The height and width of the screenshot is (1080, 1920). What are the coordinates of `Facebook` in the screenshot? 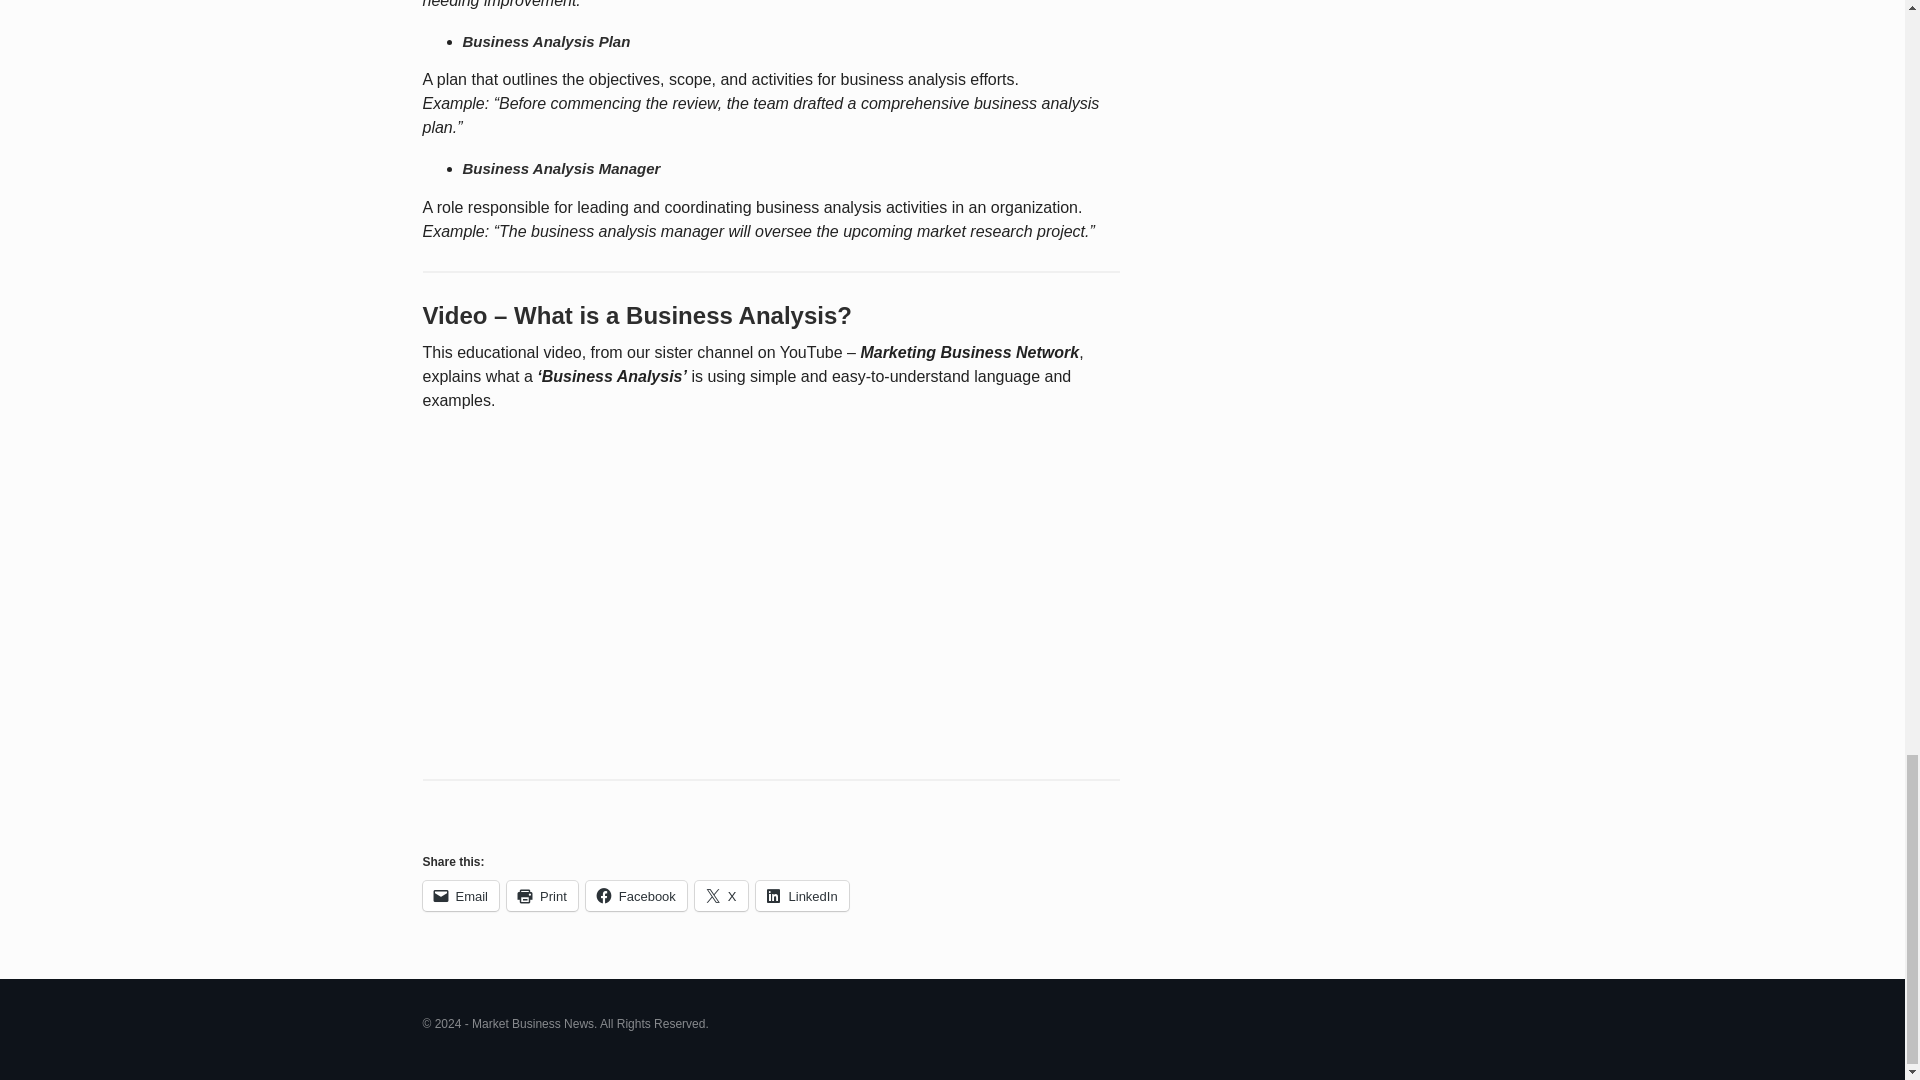 It's located at (636, 896).